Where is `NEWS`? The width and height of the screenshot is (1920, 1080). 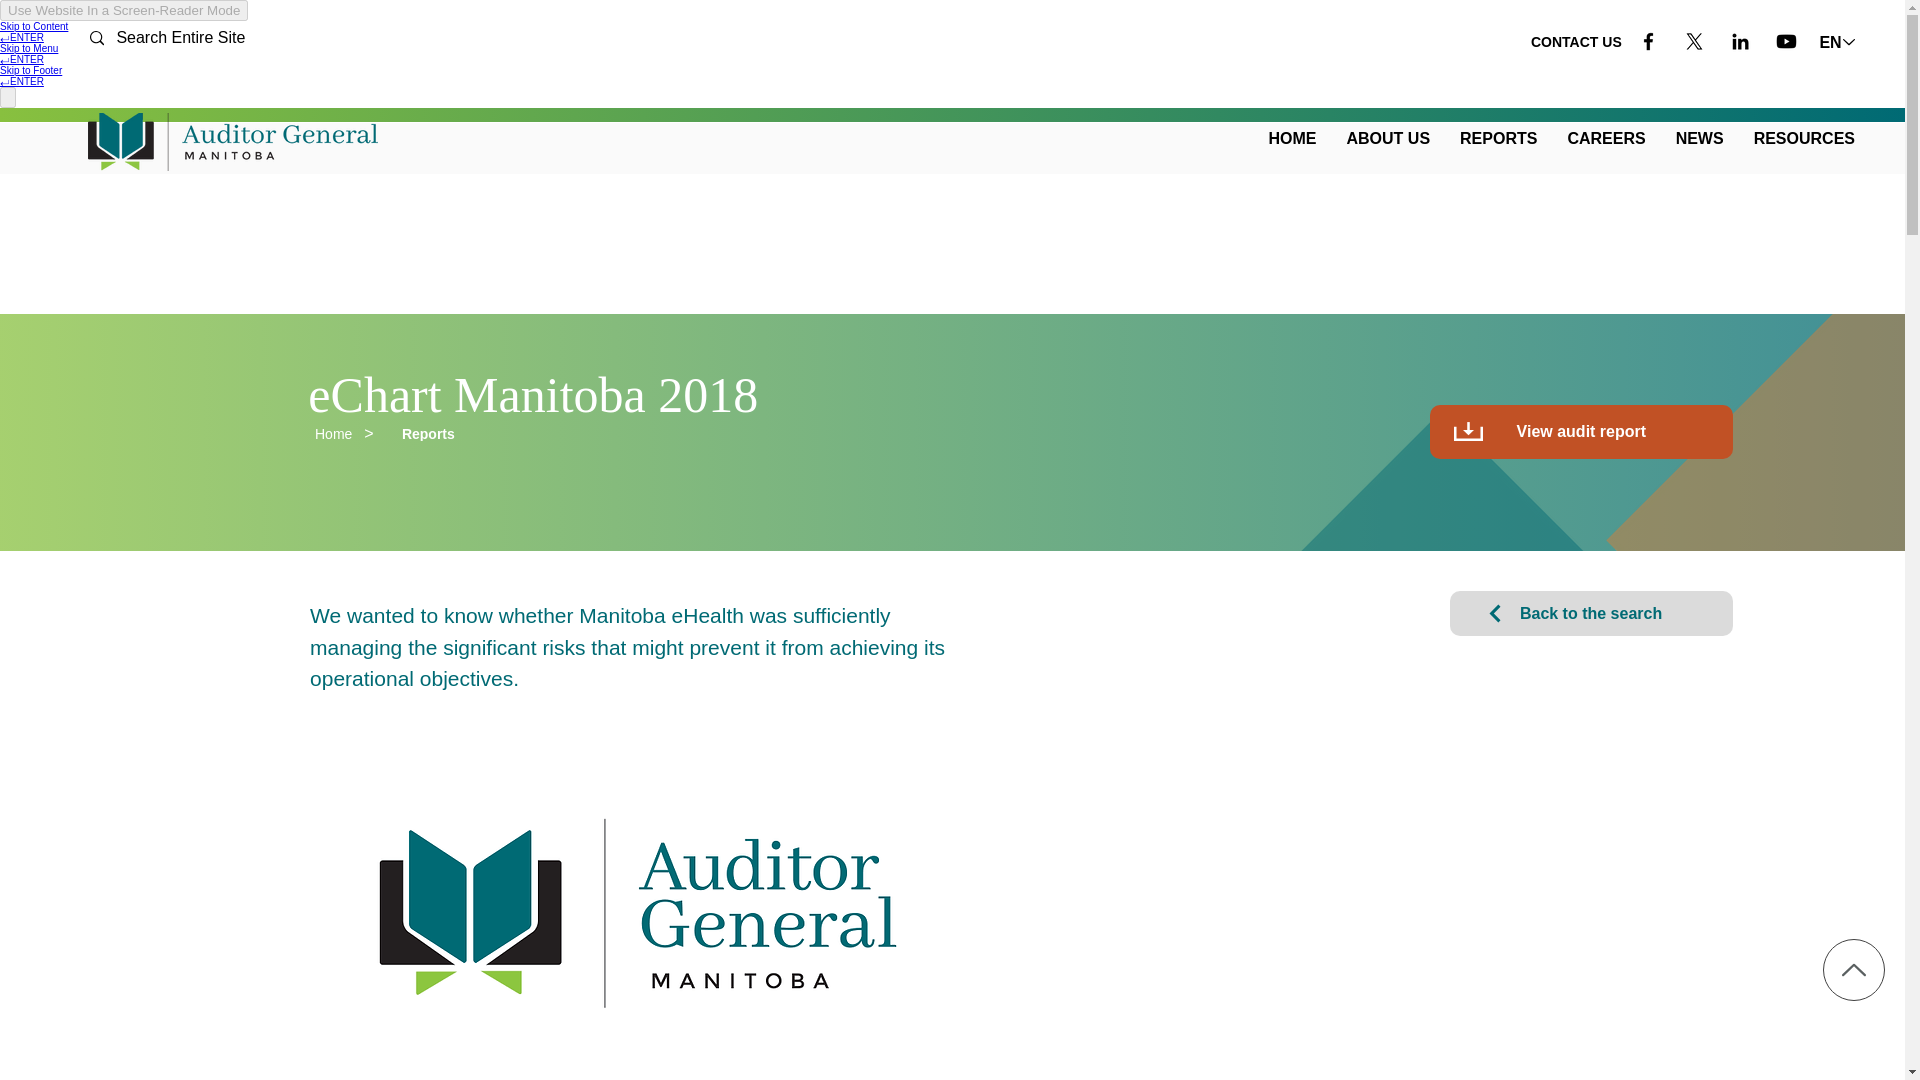 NEWS is located at coordinates (1700, 138).